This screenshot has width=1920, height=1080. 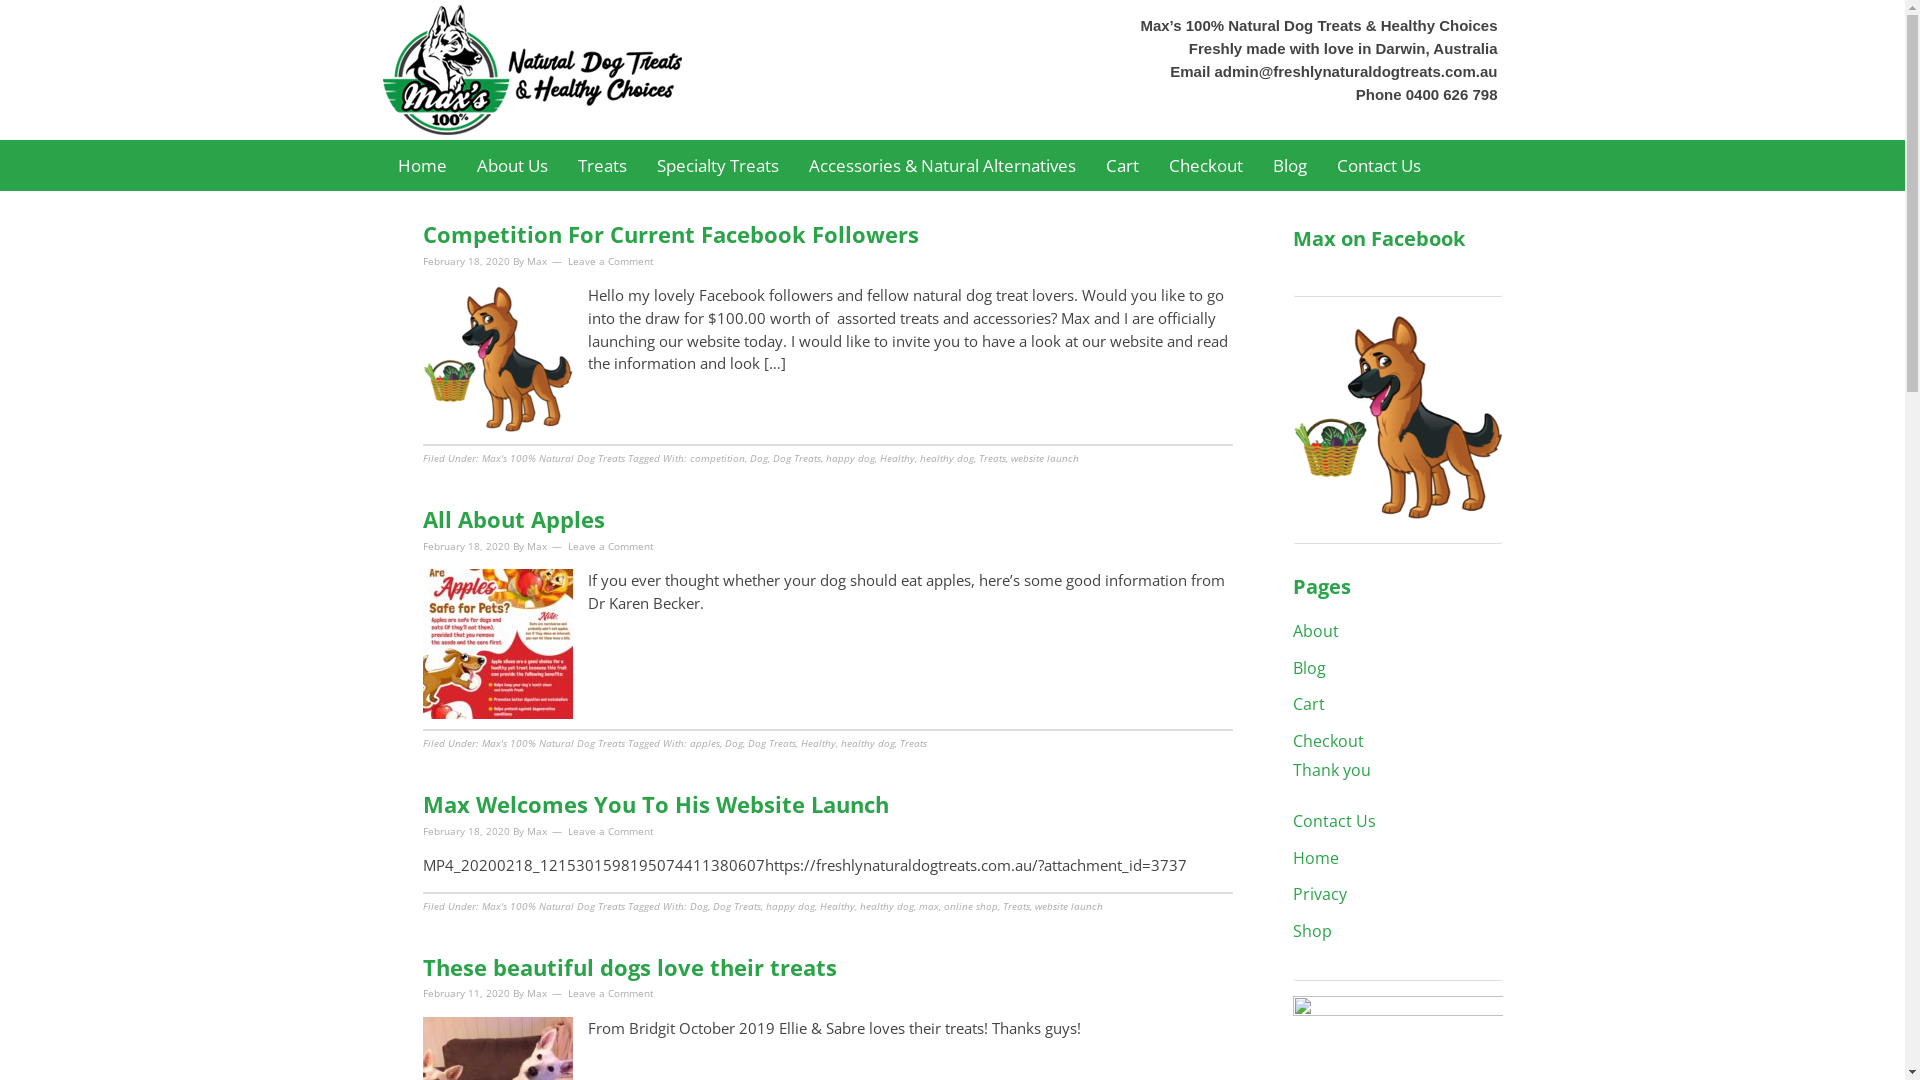 What do you see at coordinates (736, 906) in the screenshot?
I see `Dog Treats` at bounding box center [736, 906].